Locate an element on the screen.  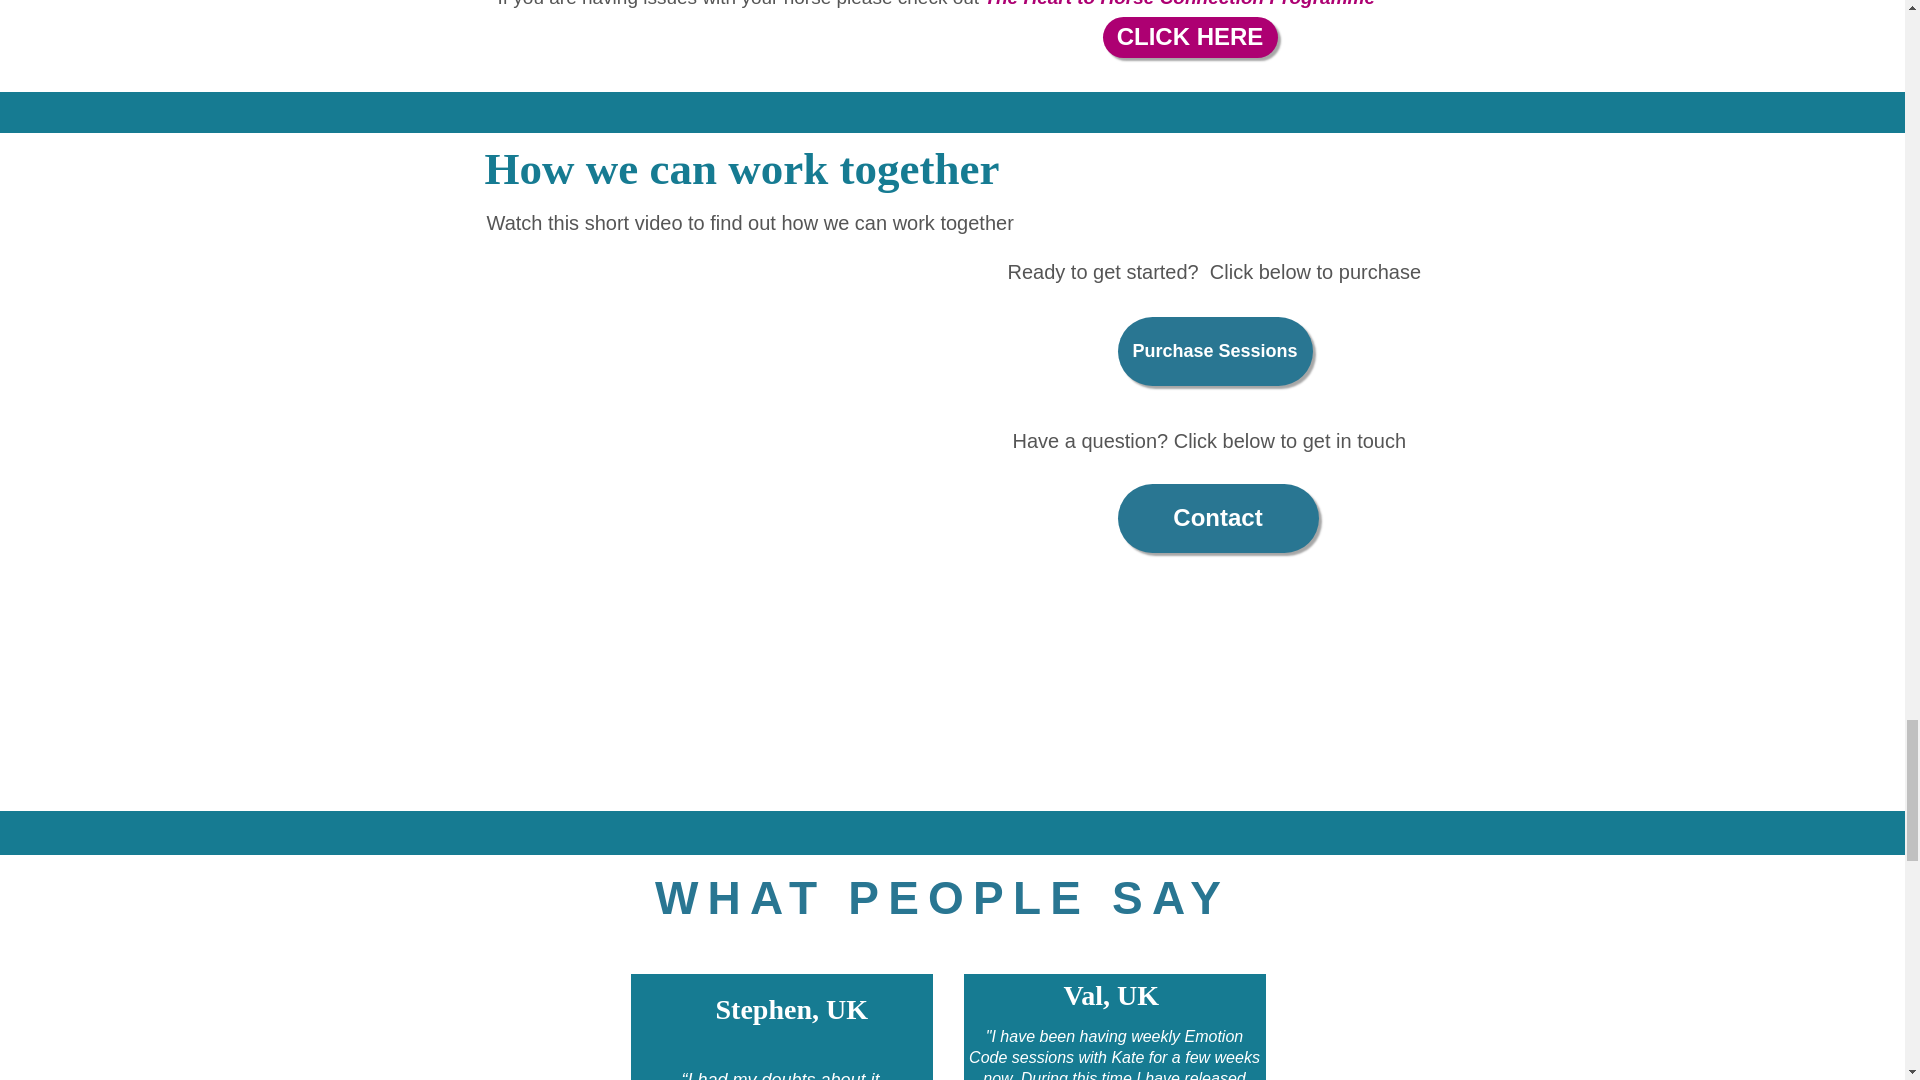
Purchase Sessions is located at coordinates (1215, 351).